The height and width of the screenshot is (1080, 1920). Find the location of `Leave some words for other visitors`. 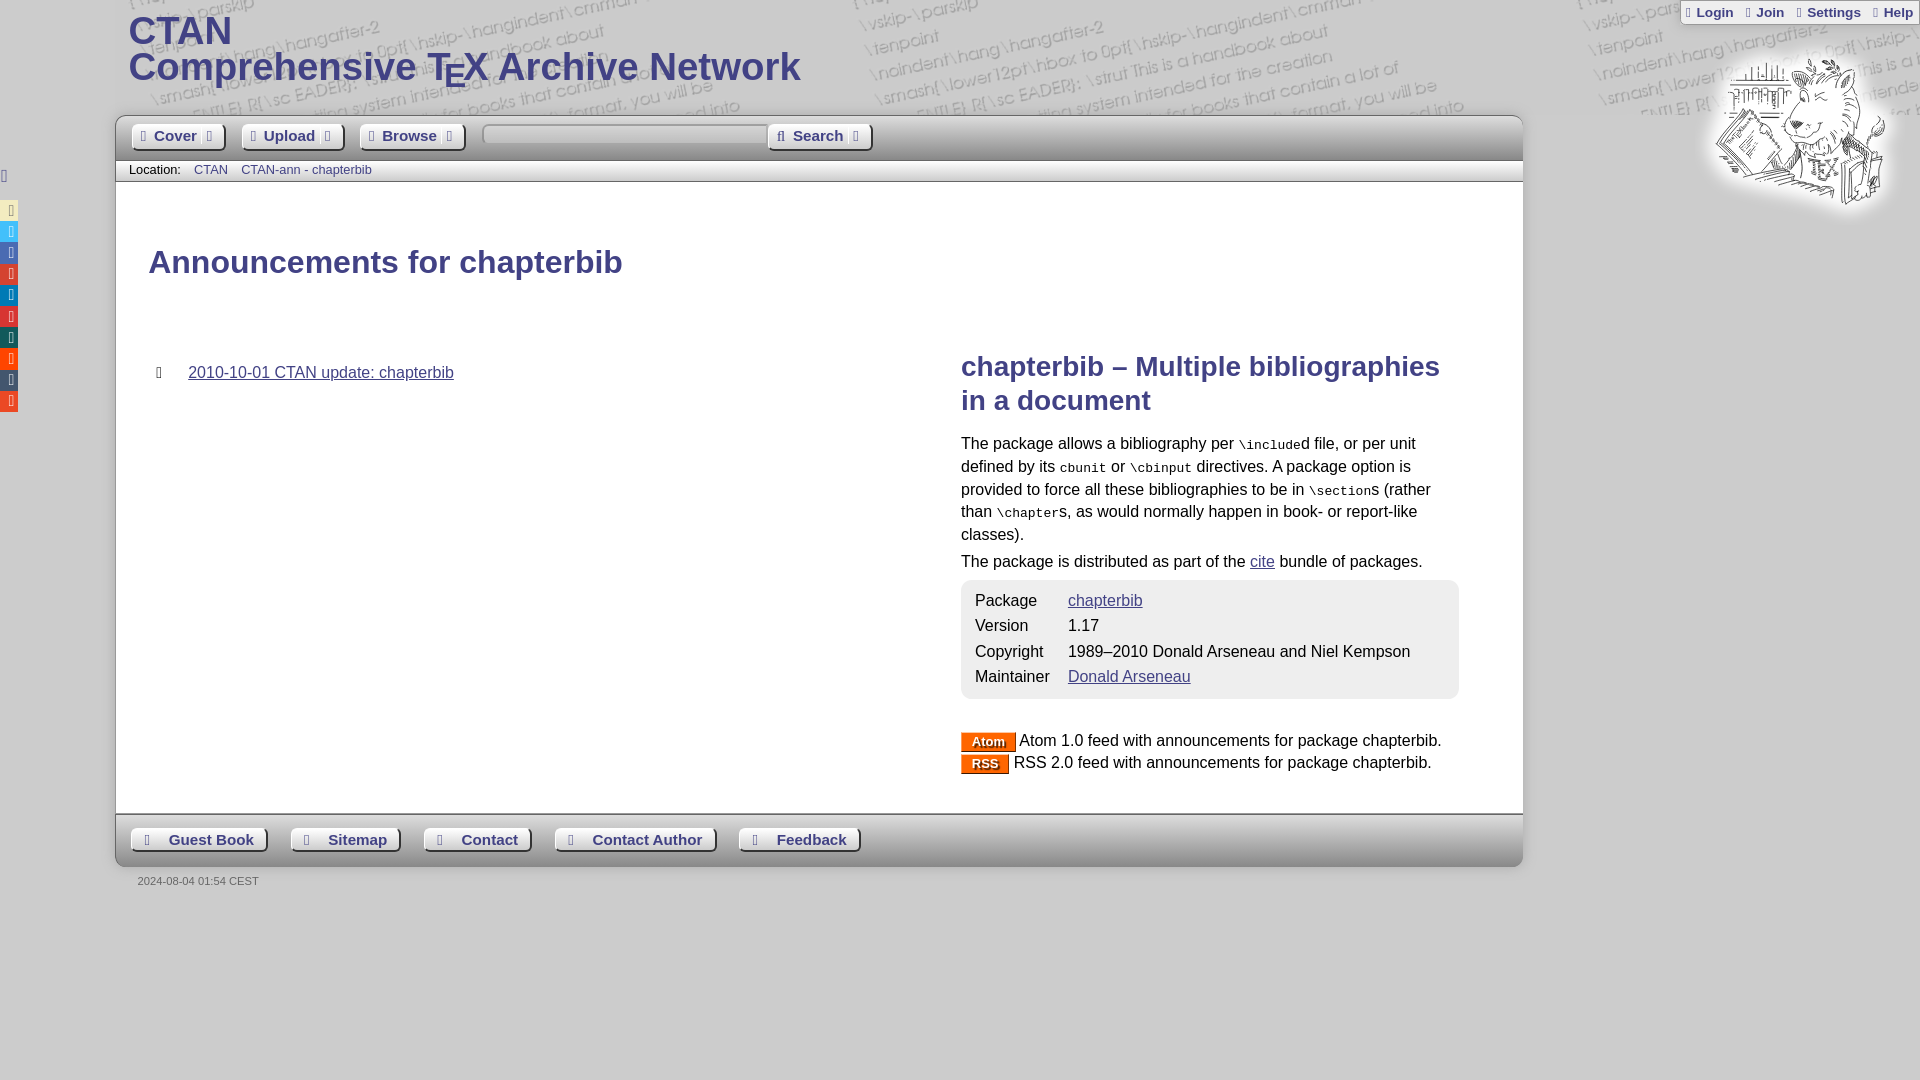

Leave some words for other visitors is located at coordinates (1017, 50).